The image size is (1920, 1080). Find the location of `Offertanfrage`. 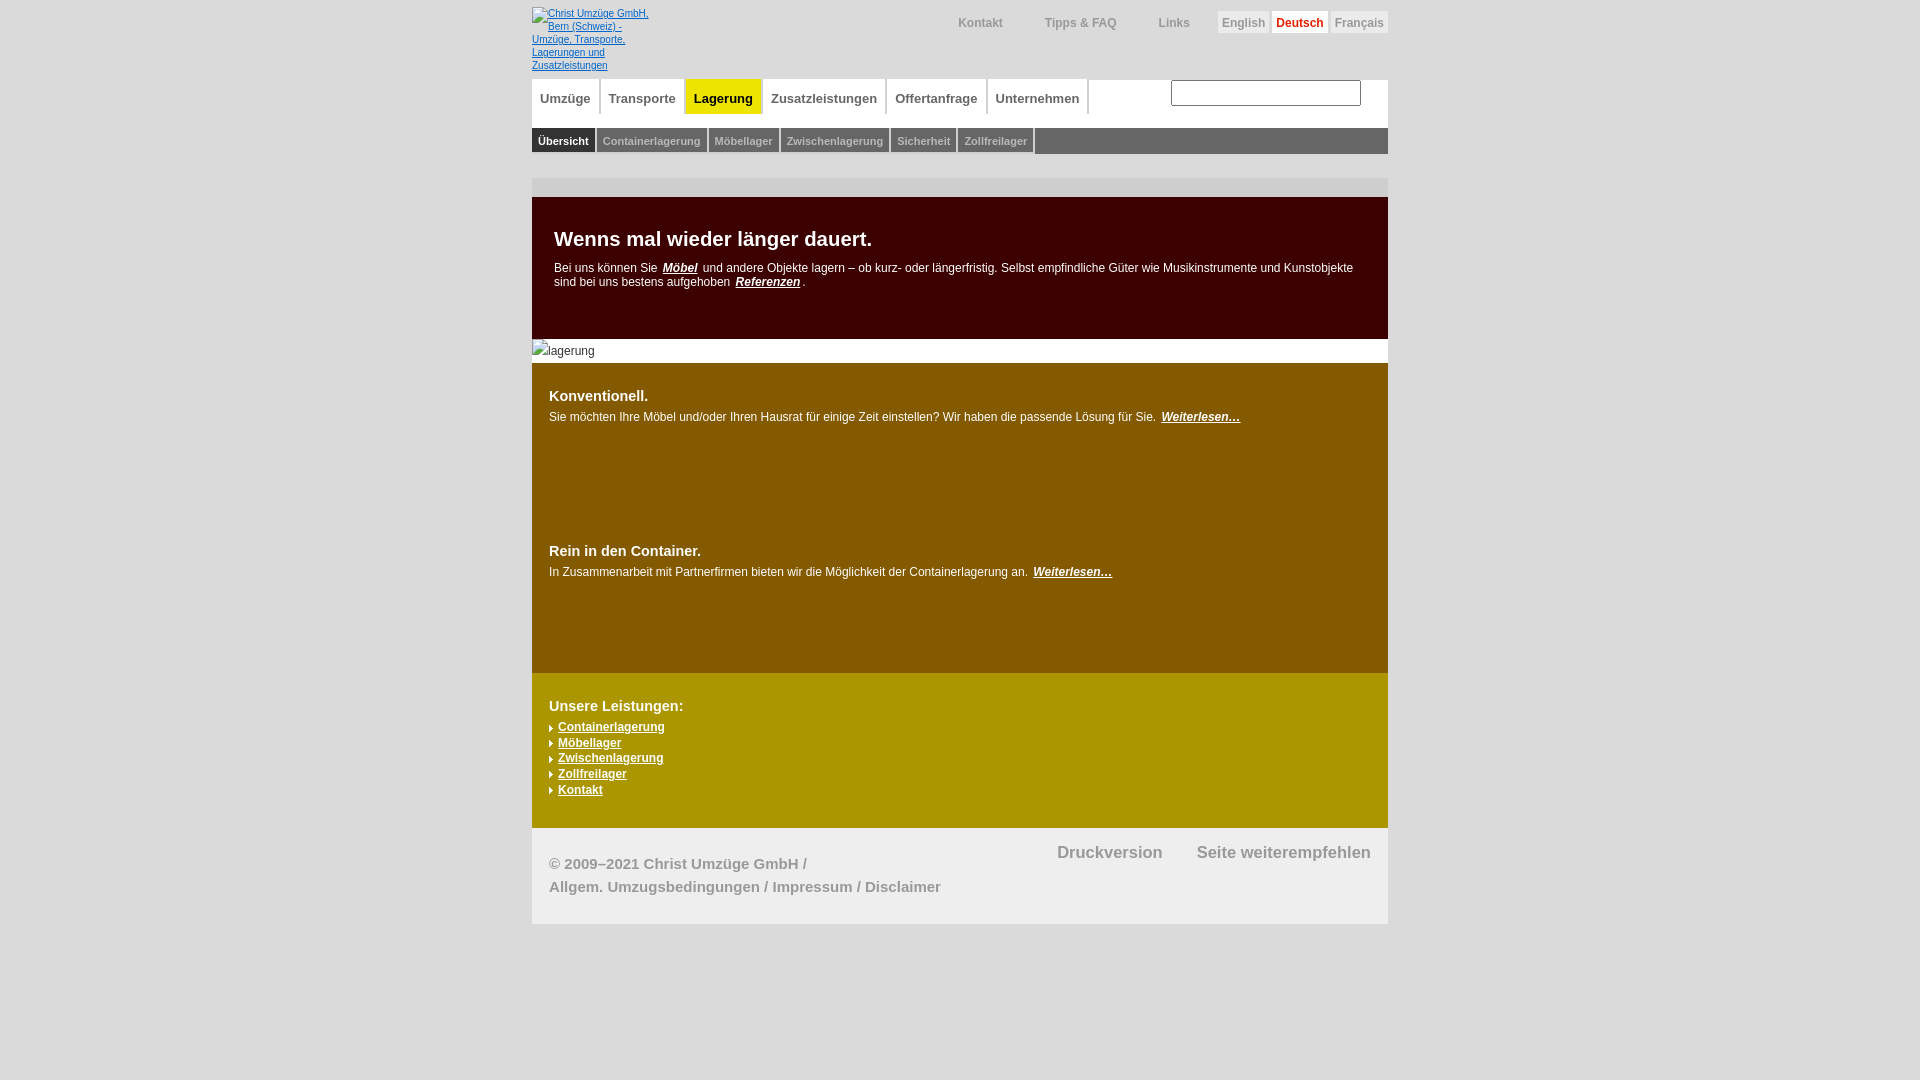

Offertanfrage is located at coordinates (937, 96).